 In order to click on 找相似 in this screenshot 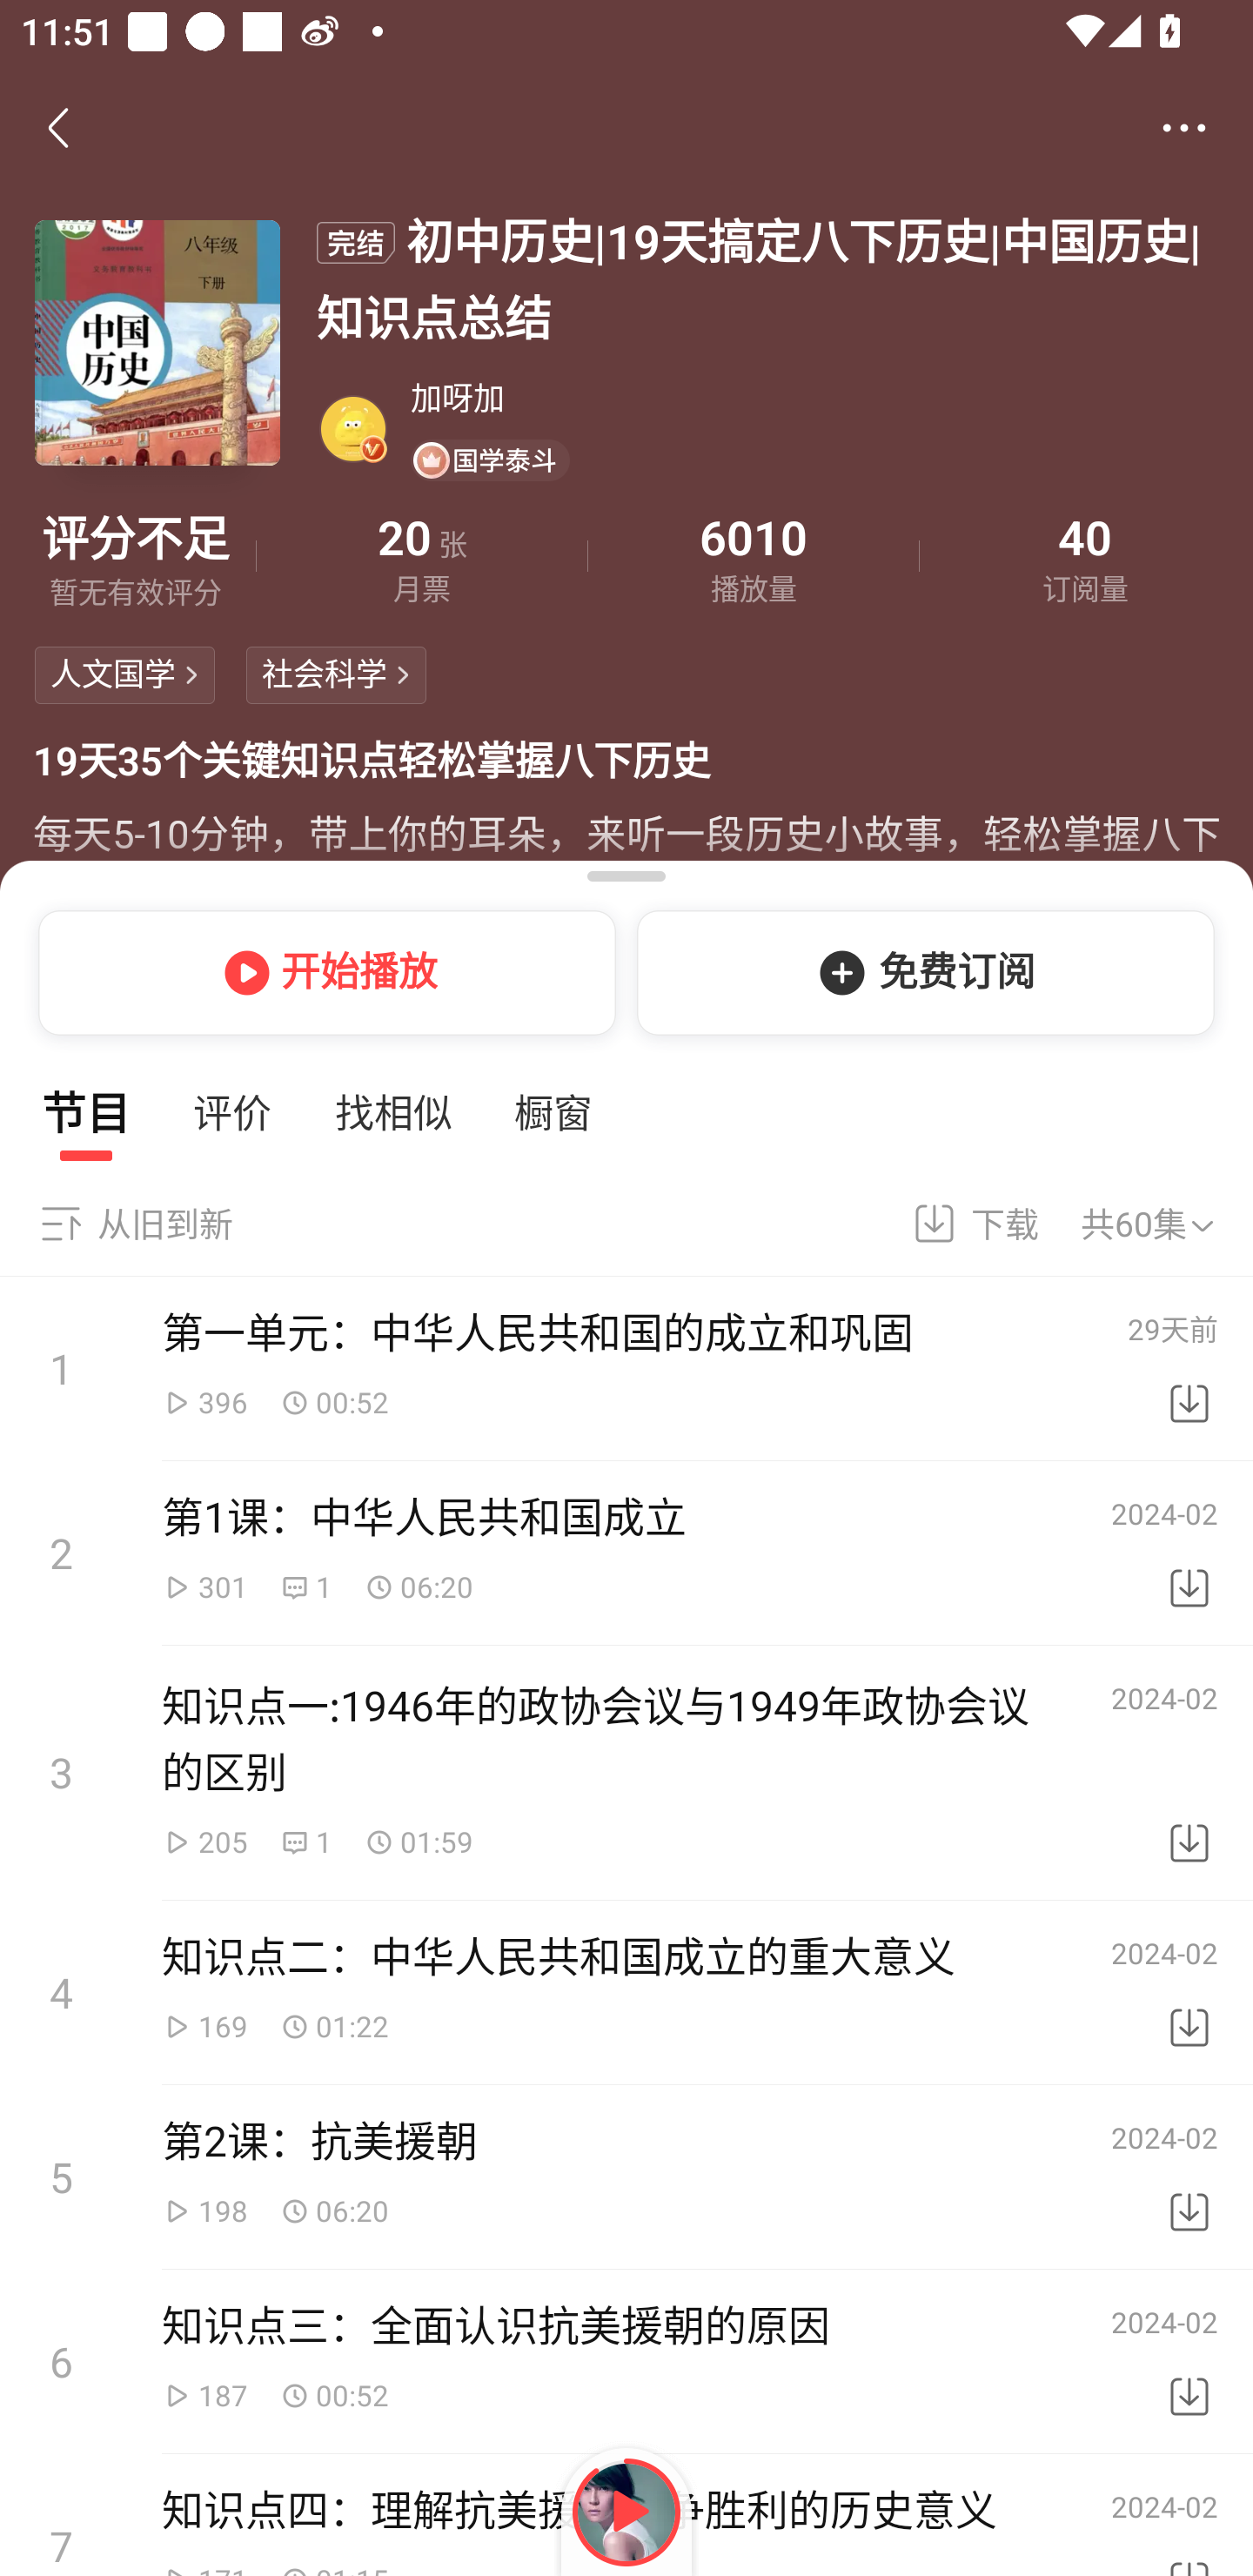, I will do `click(392, 1112)`.